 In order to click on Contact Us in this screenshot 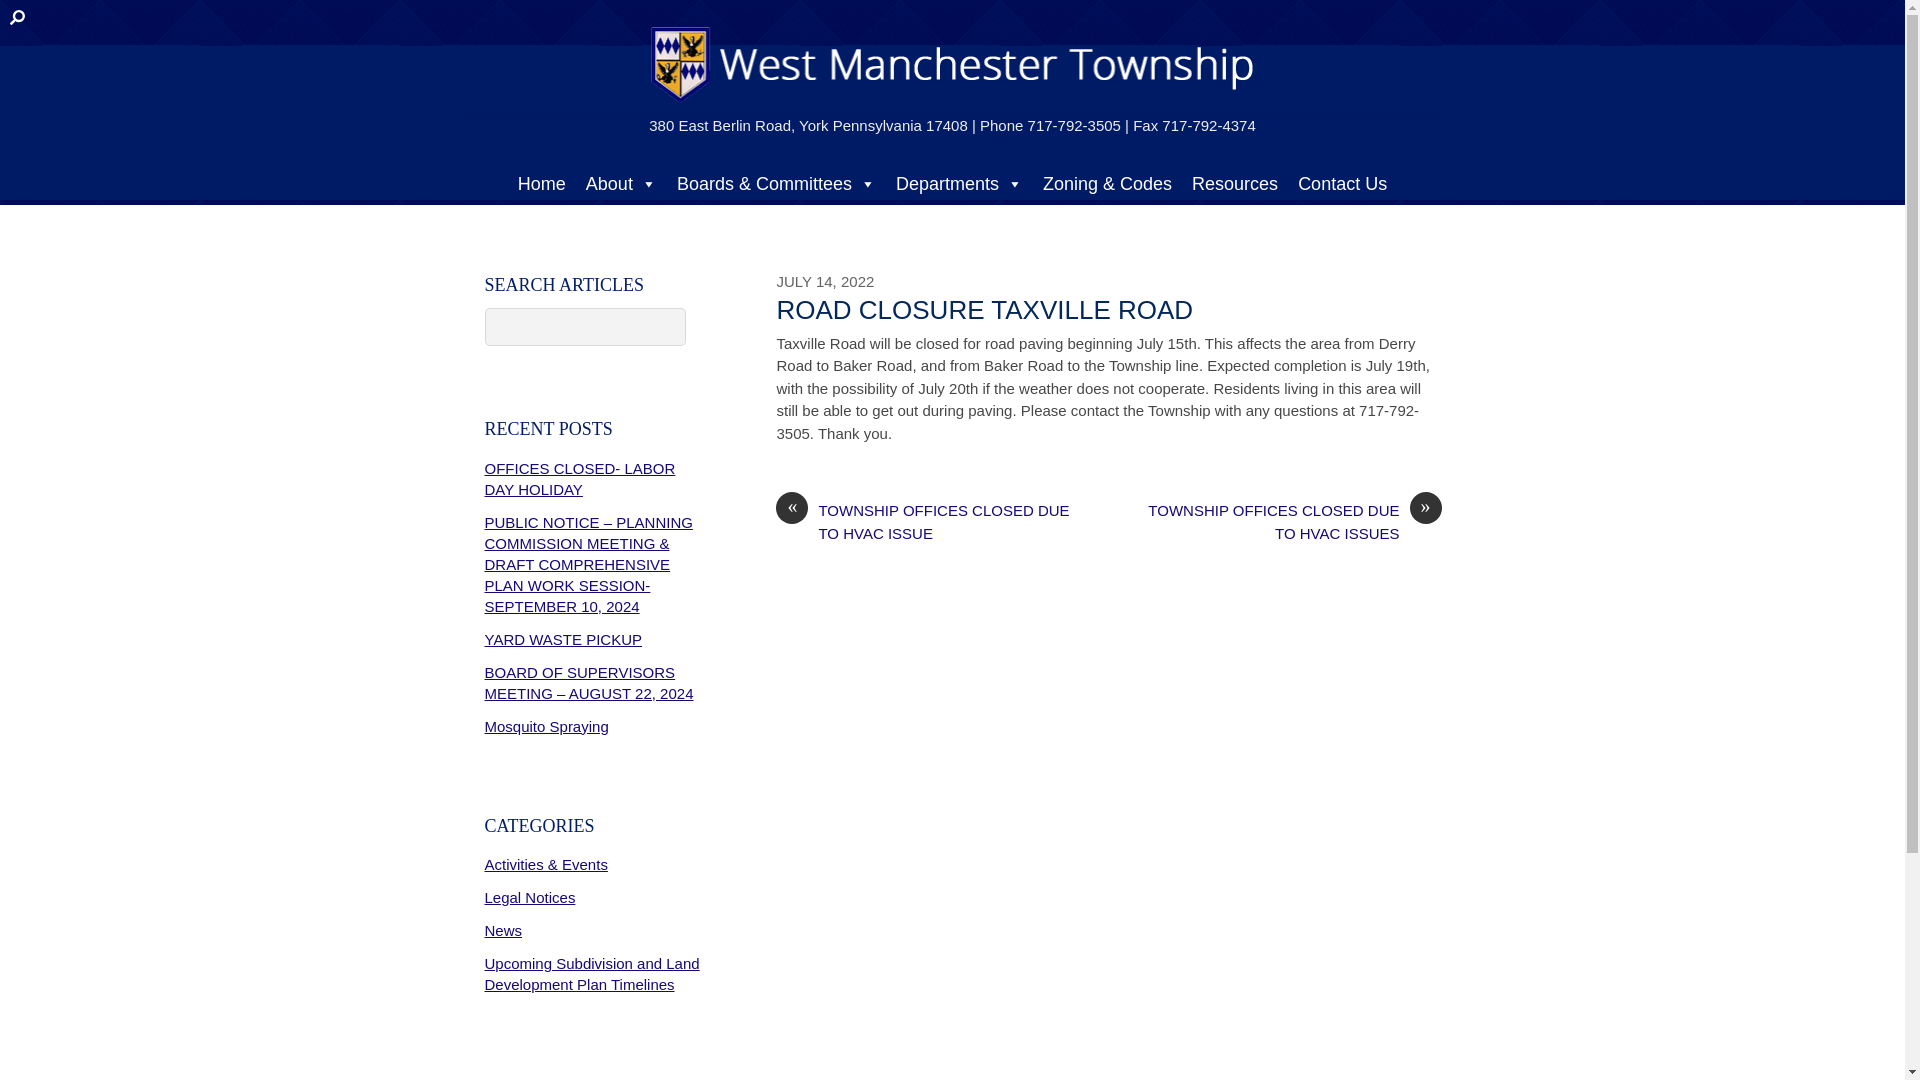, I will do `click(1342, 184)`.